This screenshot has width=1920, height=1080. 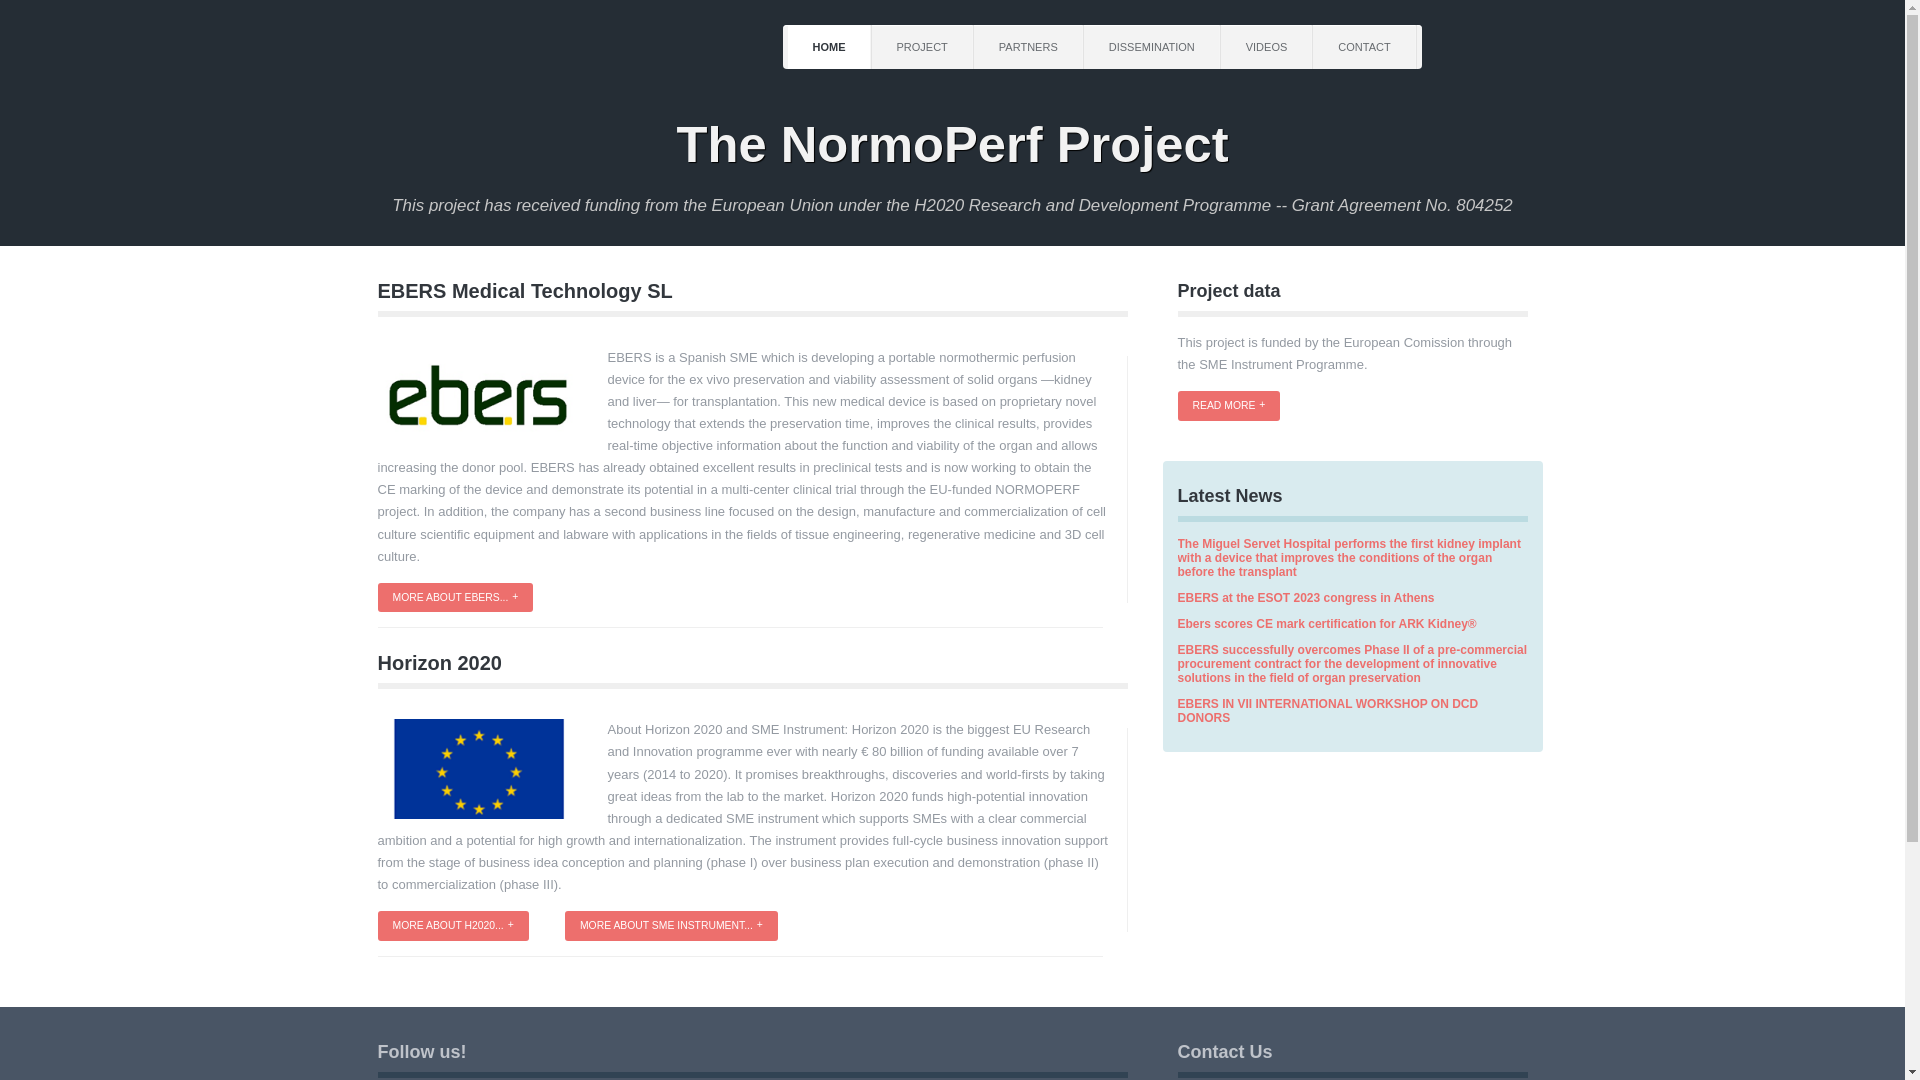 What do you see at coordinates (1028, 46) in the screenshot?
I see `PARTNERS` at bounding box center [1028, 46].